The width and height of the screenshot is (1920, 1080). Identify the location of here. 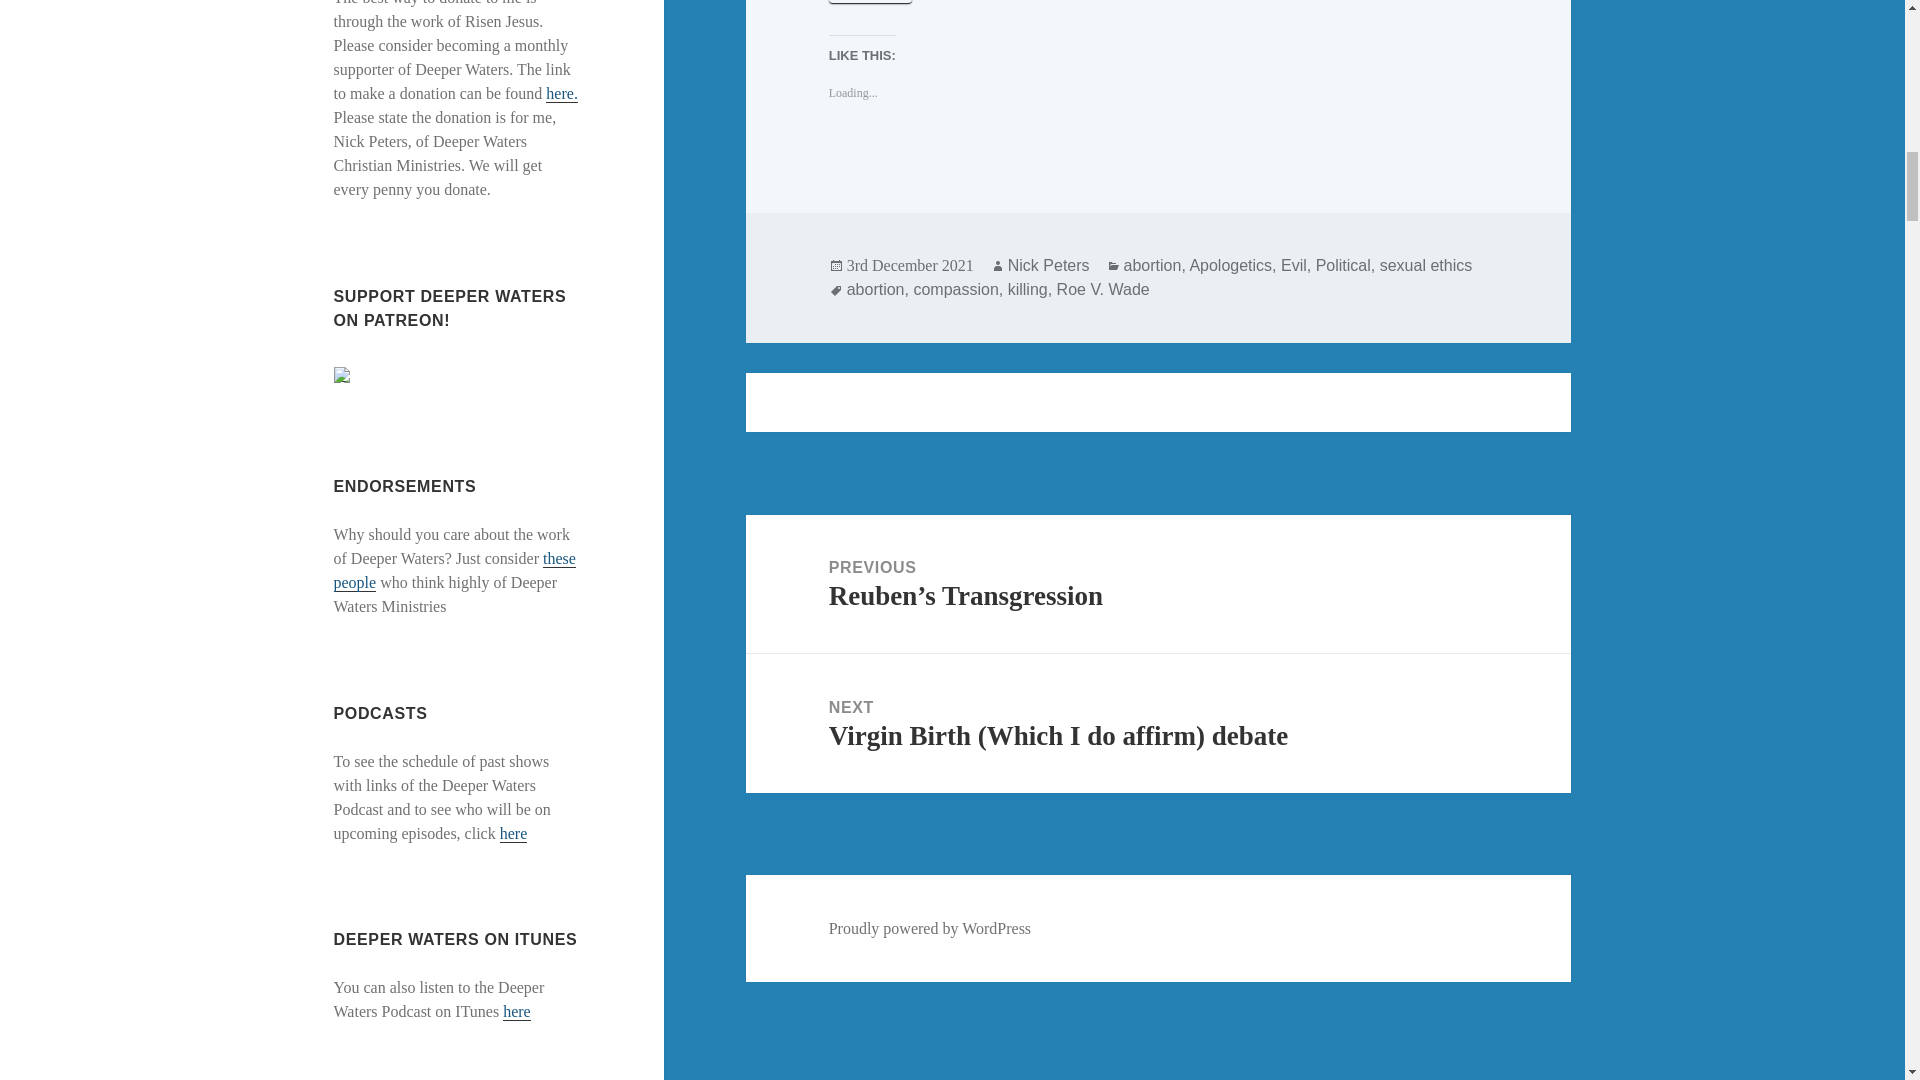
(514, 834).